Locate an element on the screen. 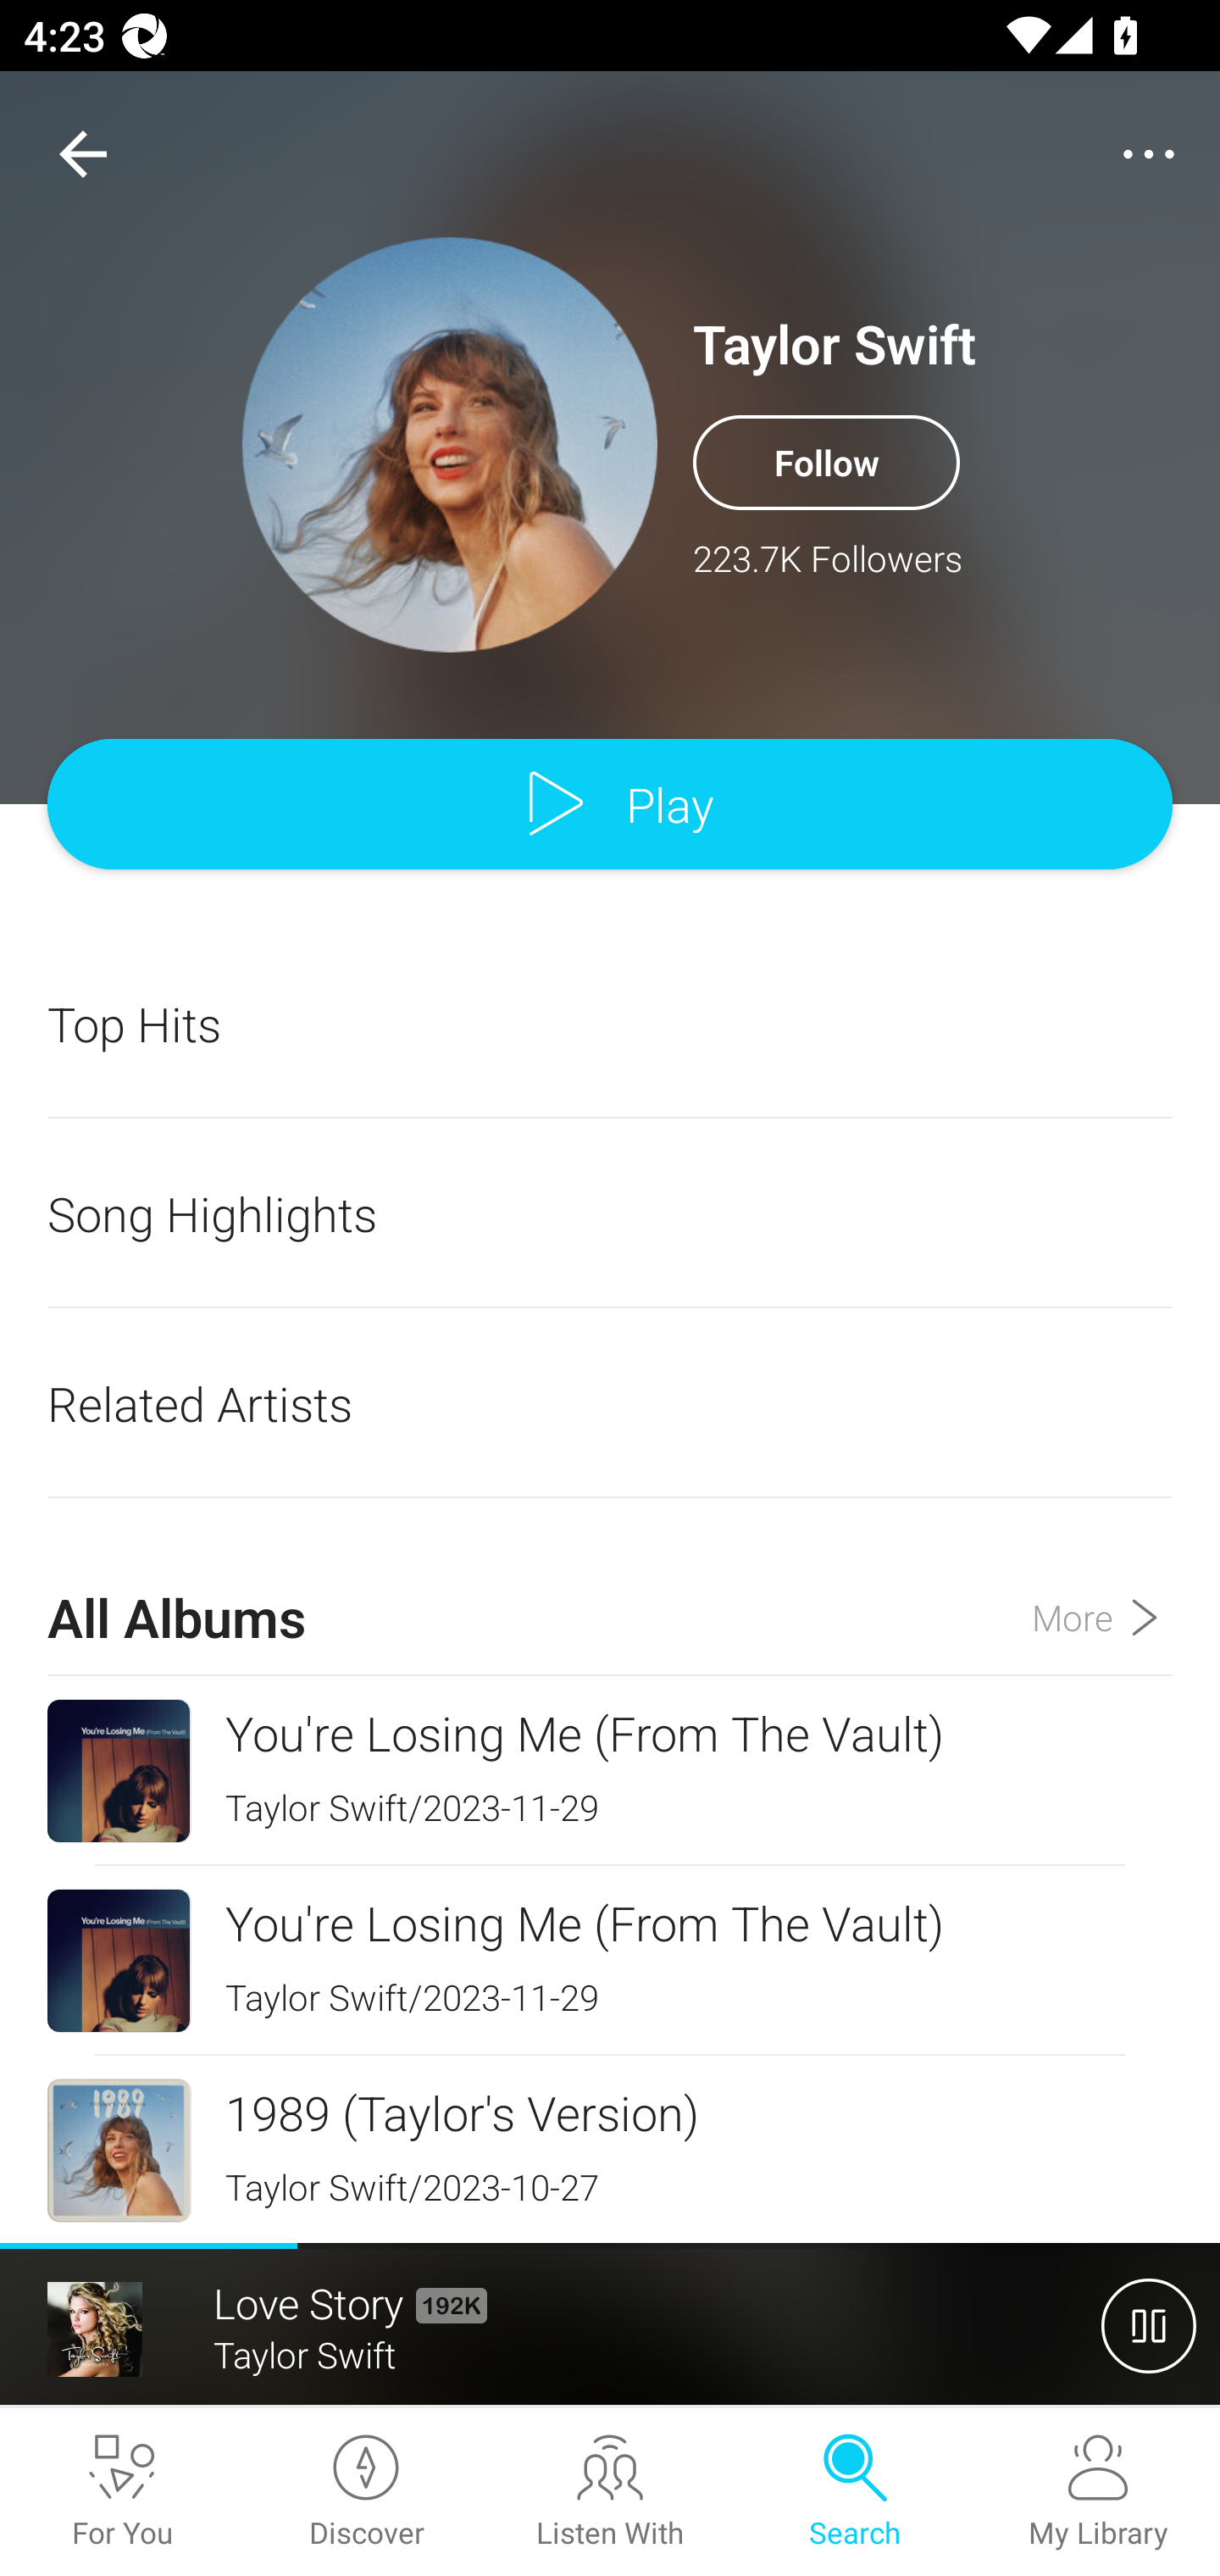  My Library is located at coordinates (1098, 2492).